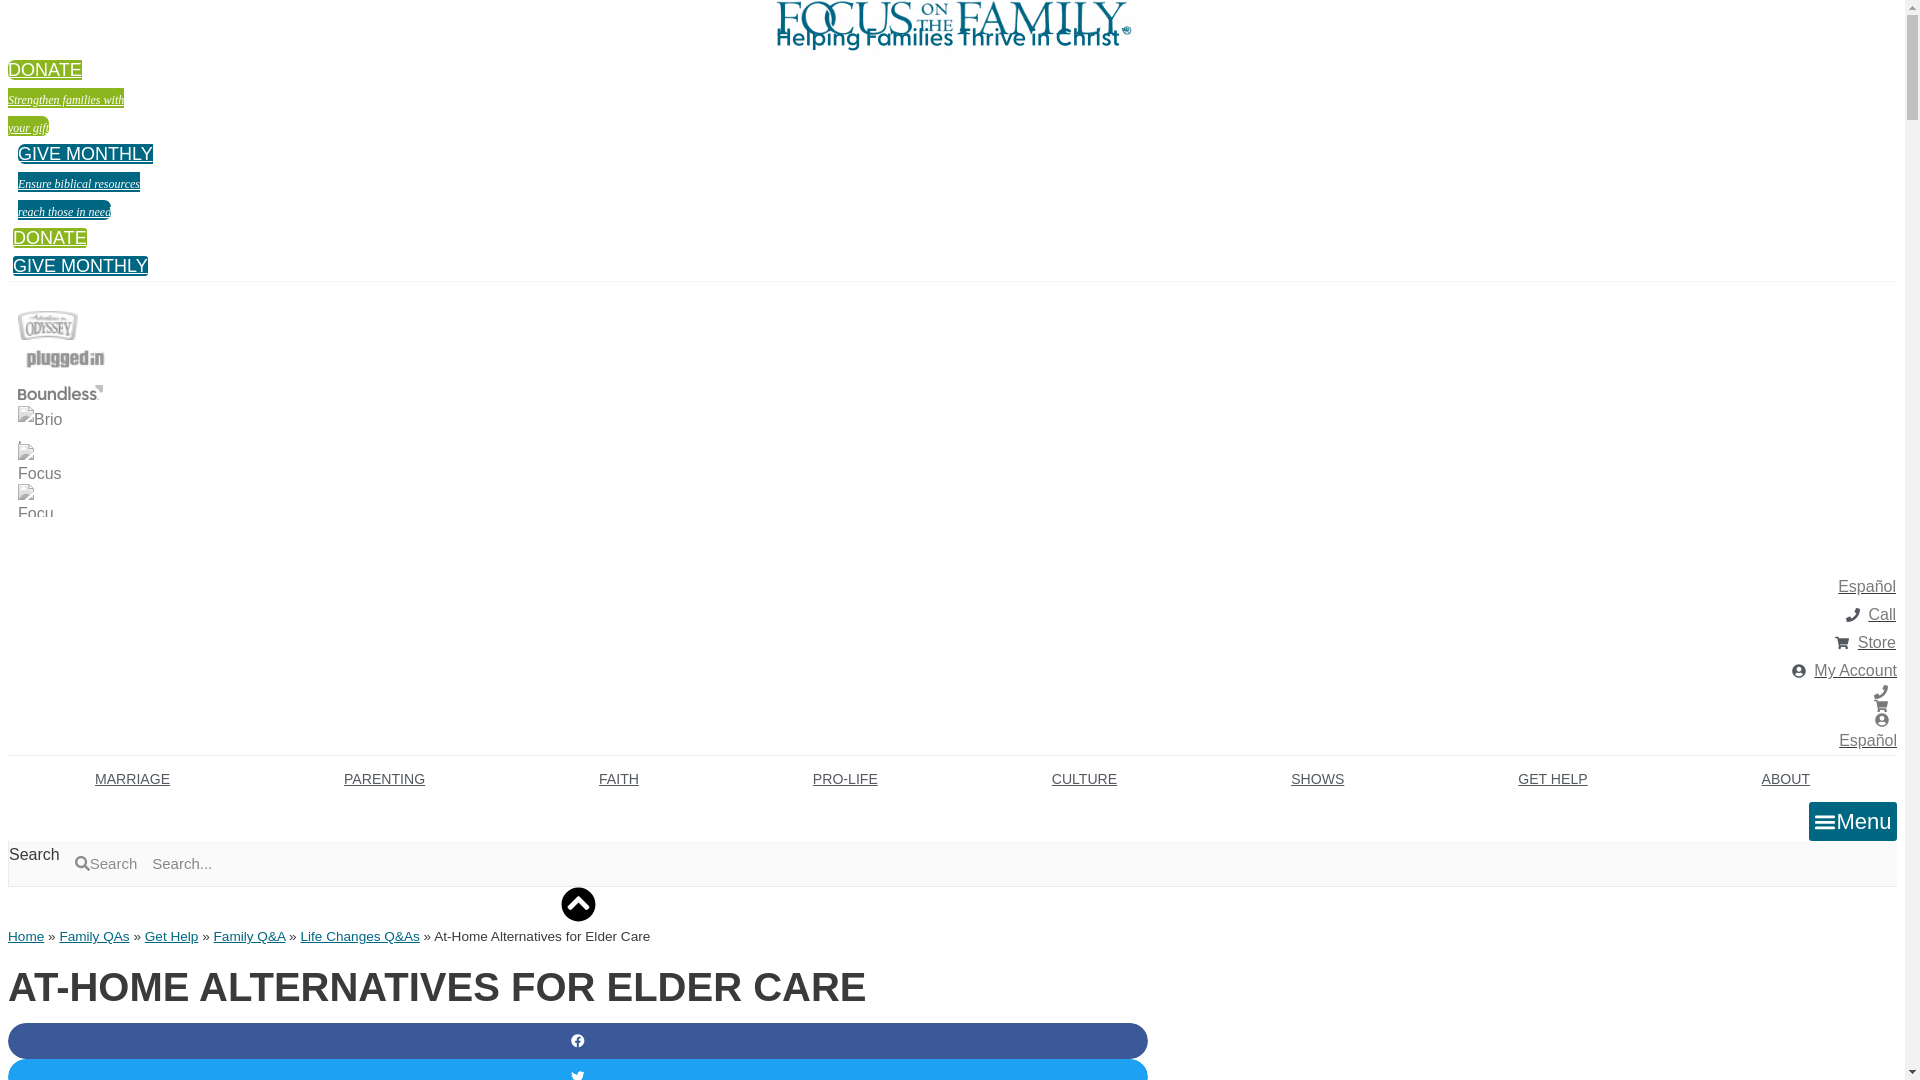 Image resolution: width=1920 pixels, height=1080 pixels. Describe the element at coordinates (952, 18) in the screenshot. I see `GIVE MONTHLY` at that location.